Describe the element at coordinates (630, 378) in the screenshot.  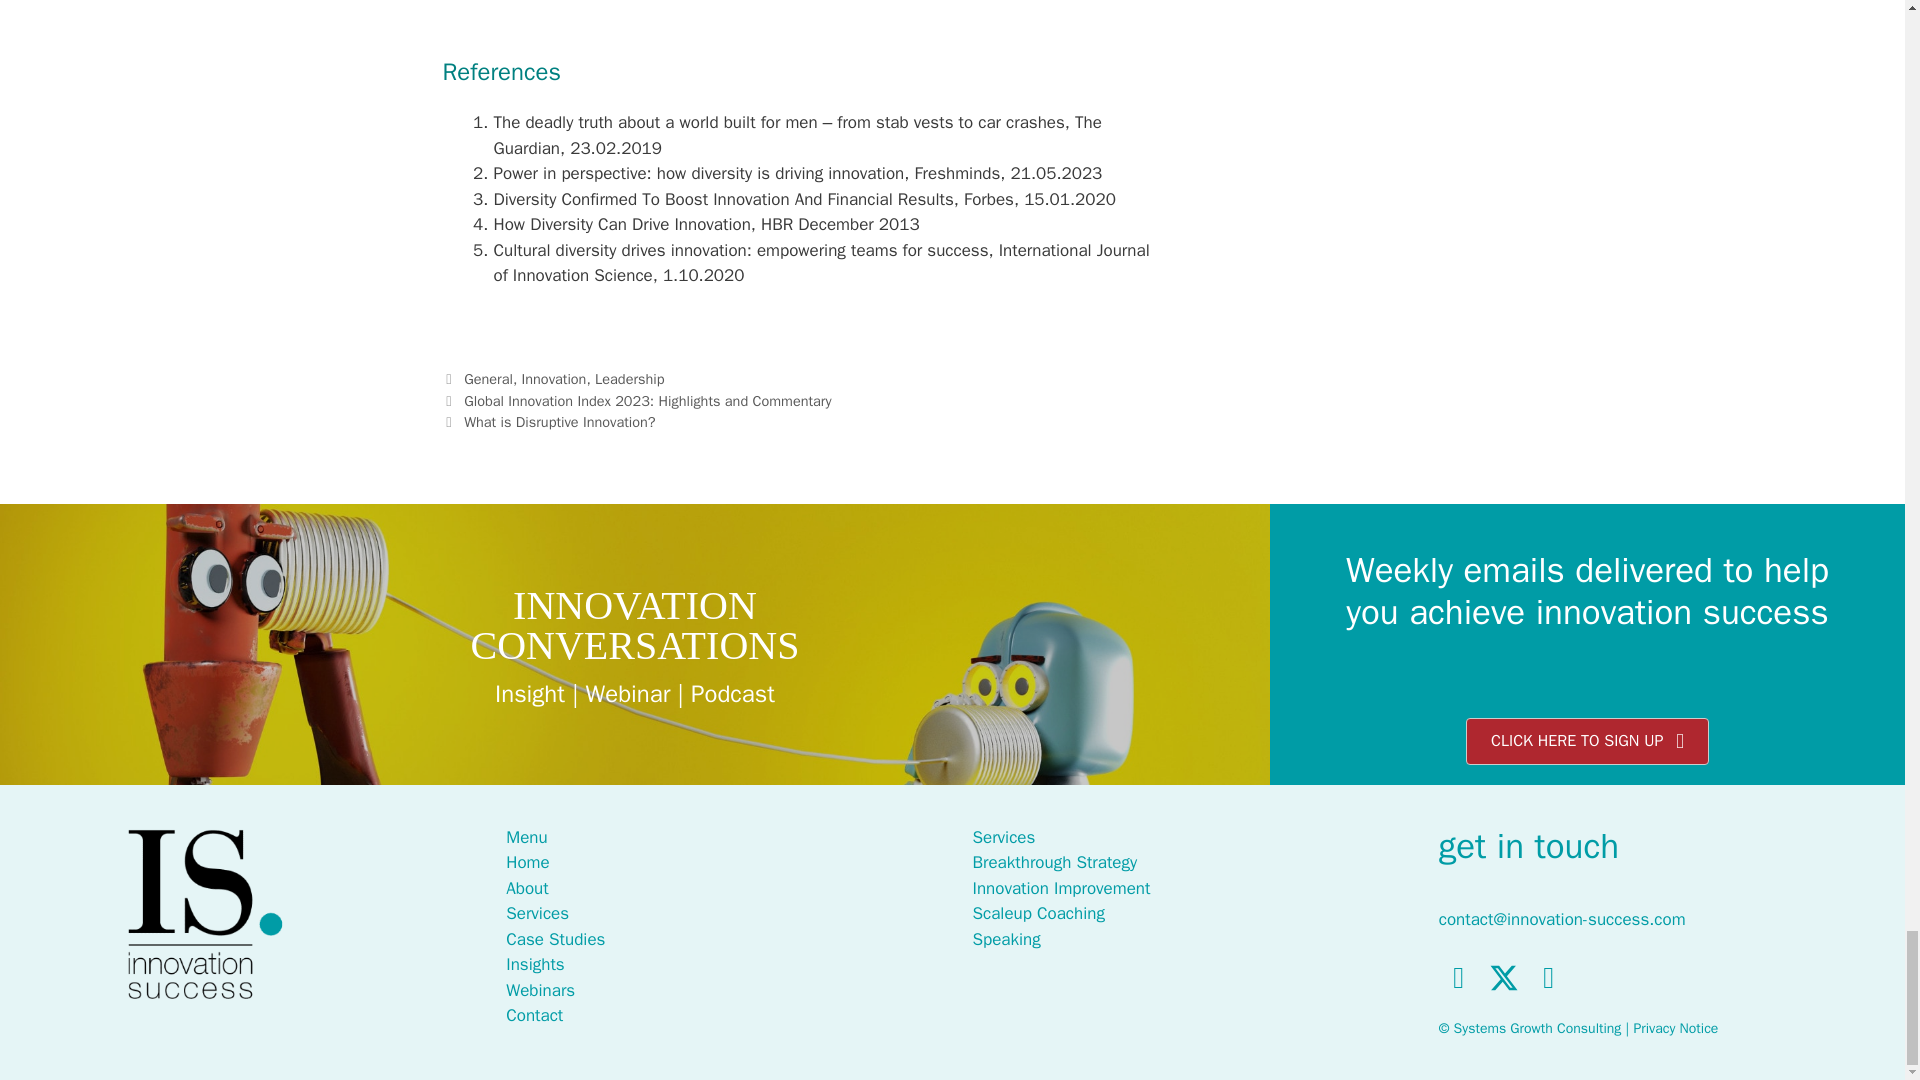
I see `Leadership` at that location.